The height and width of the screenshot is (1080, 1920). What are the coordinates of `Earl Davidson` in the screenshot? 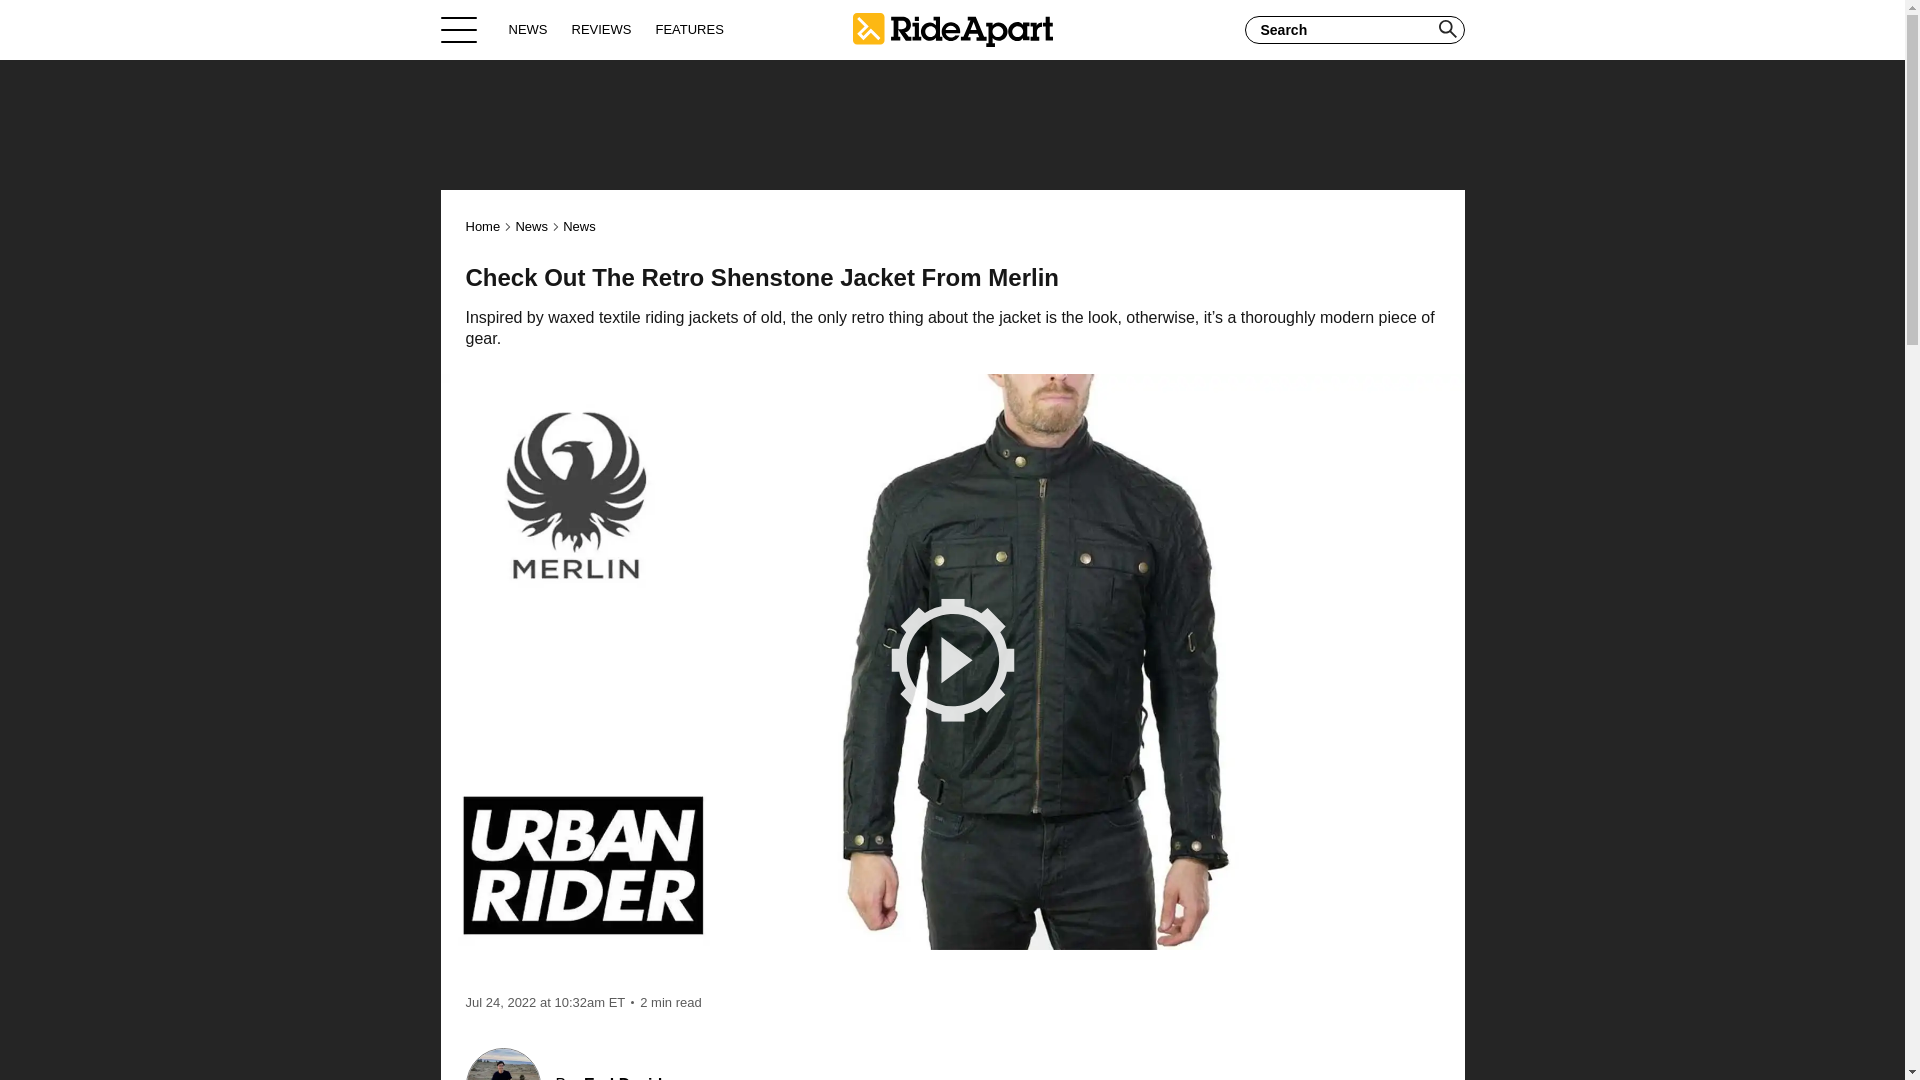 It's located at (637, 1078).